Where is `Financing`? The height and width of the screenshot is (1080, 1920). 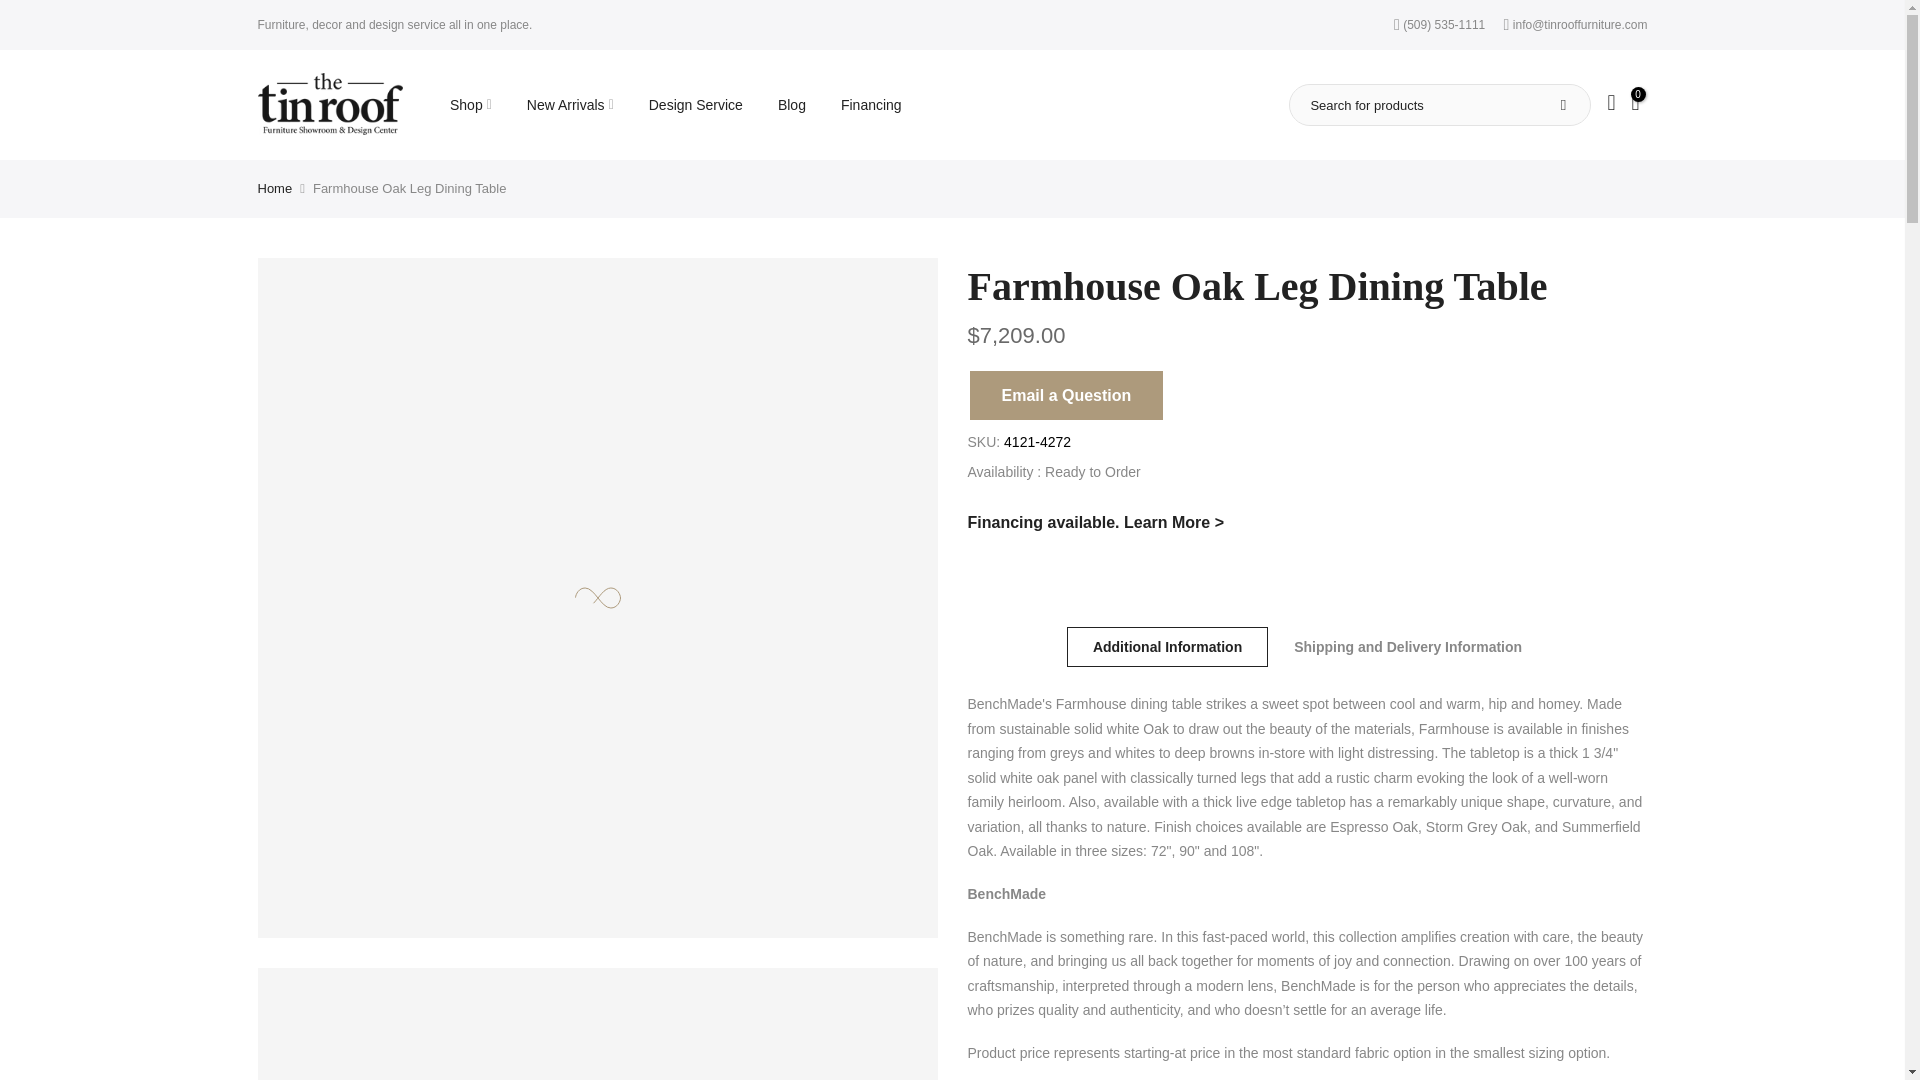
Financing is located at coordinates (1096, 522).